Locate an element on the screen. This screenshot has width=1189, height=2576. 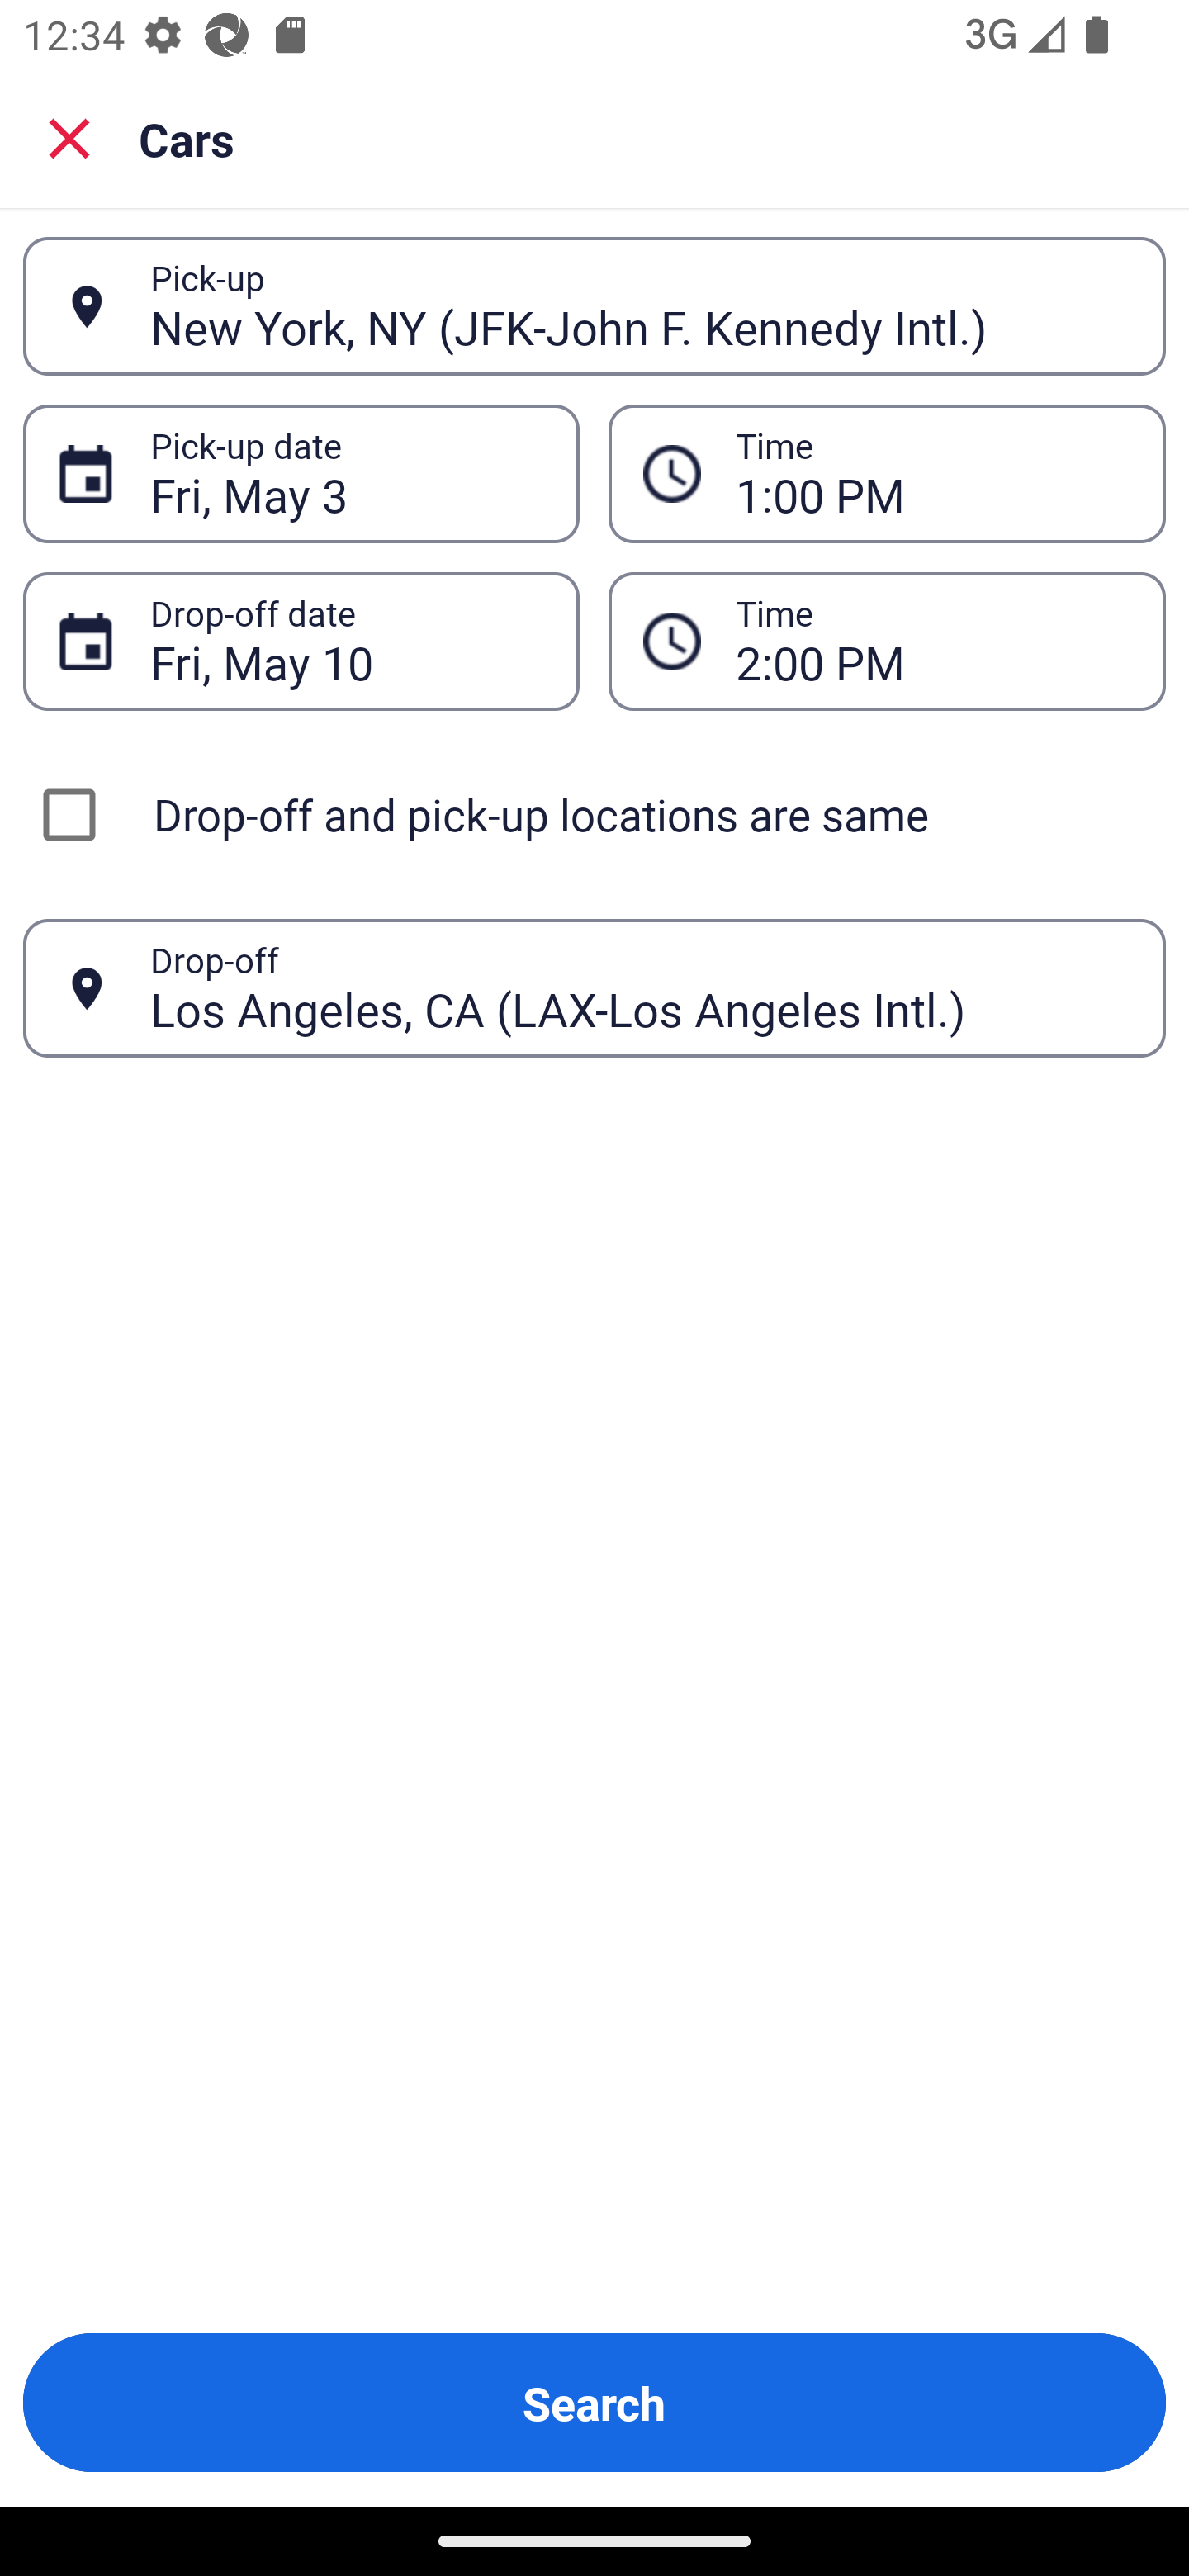
Fri, May 10 is located at coordinates (347, 641).